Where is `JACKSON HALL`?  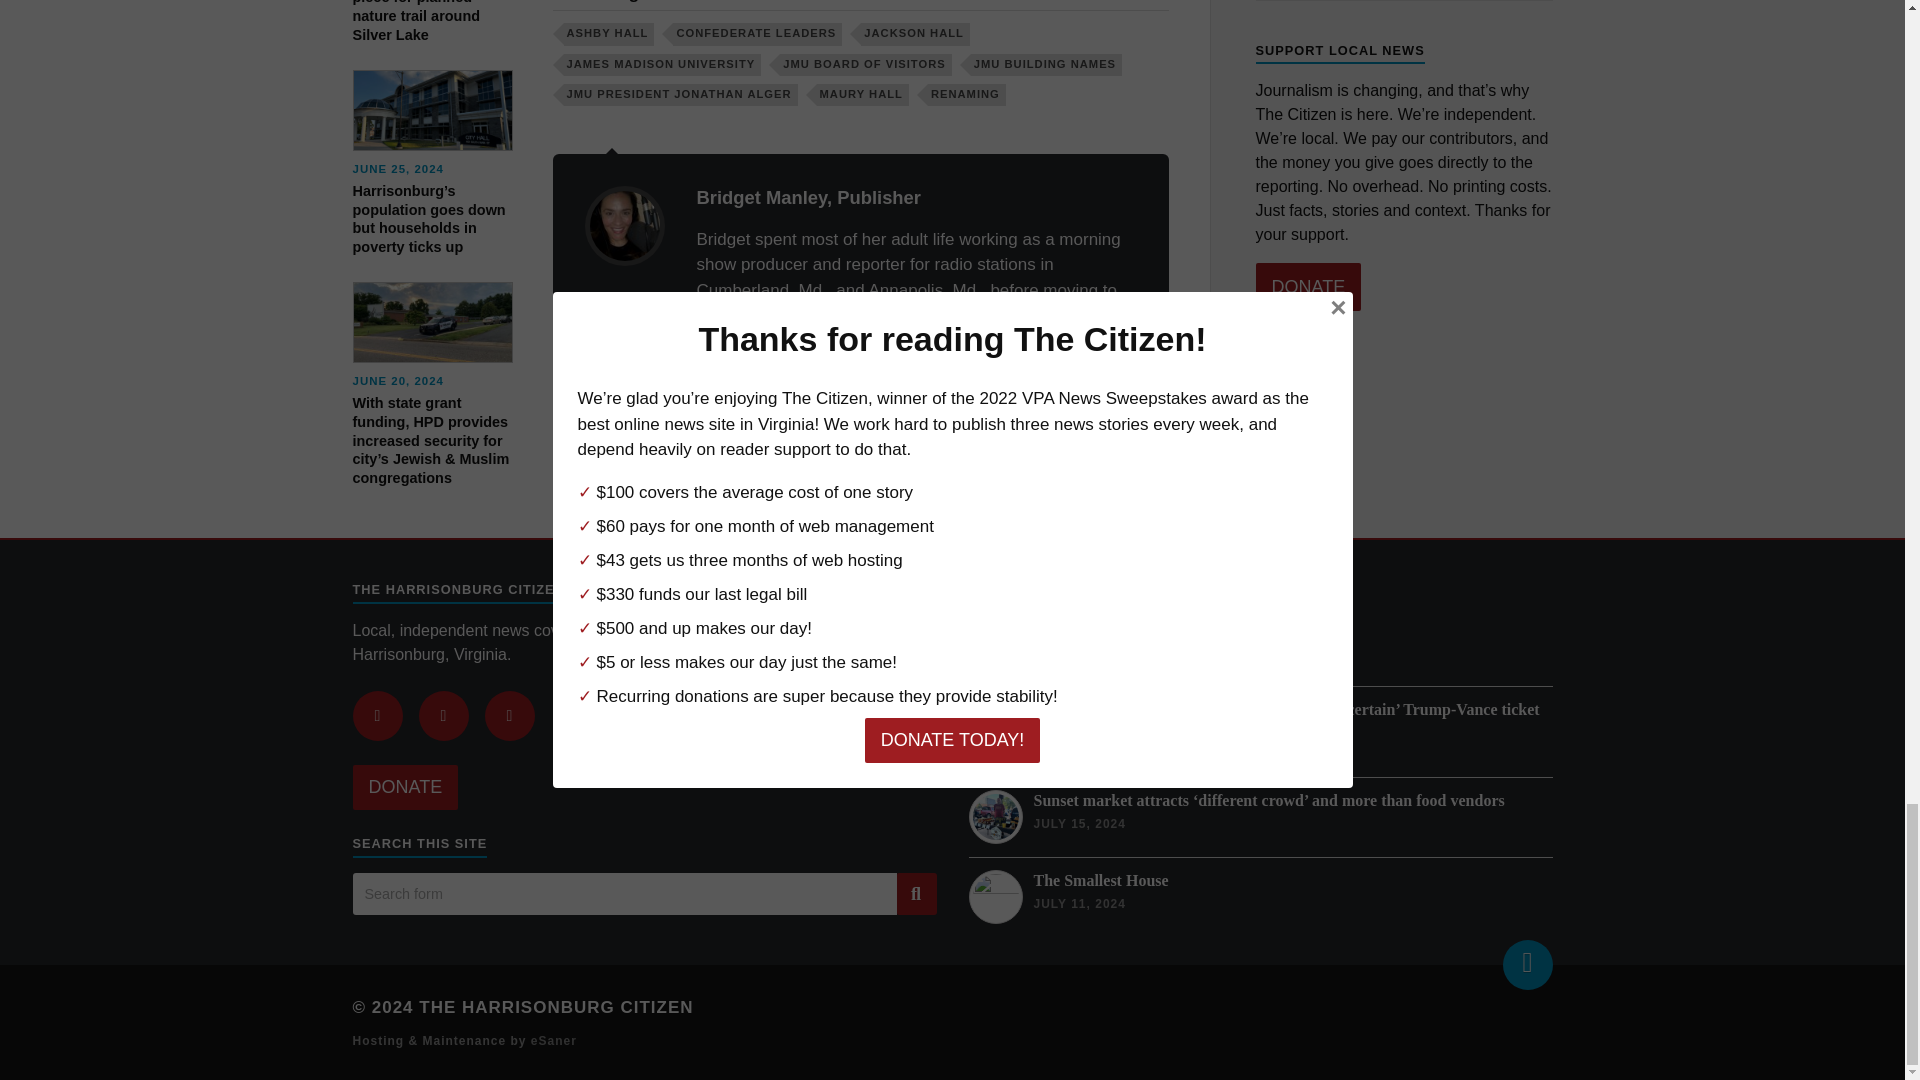 JACKSON HALL is located at coordinates (914, 34).